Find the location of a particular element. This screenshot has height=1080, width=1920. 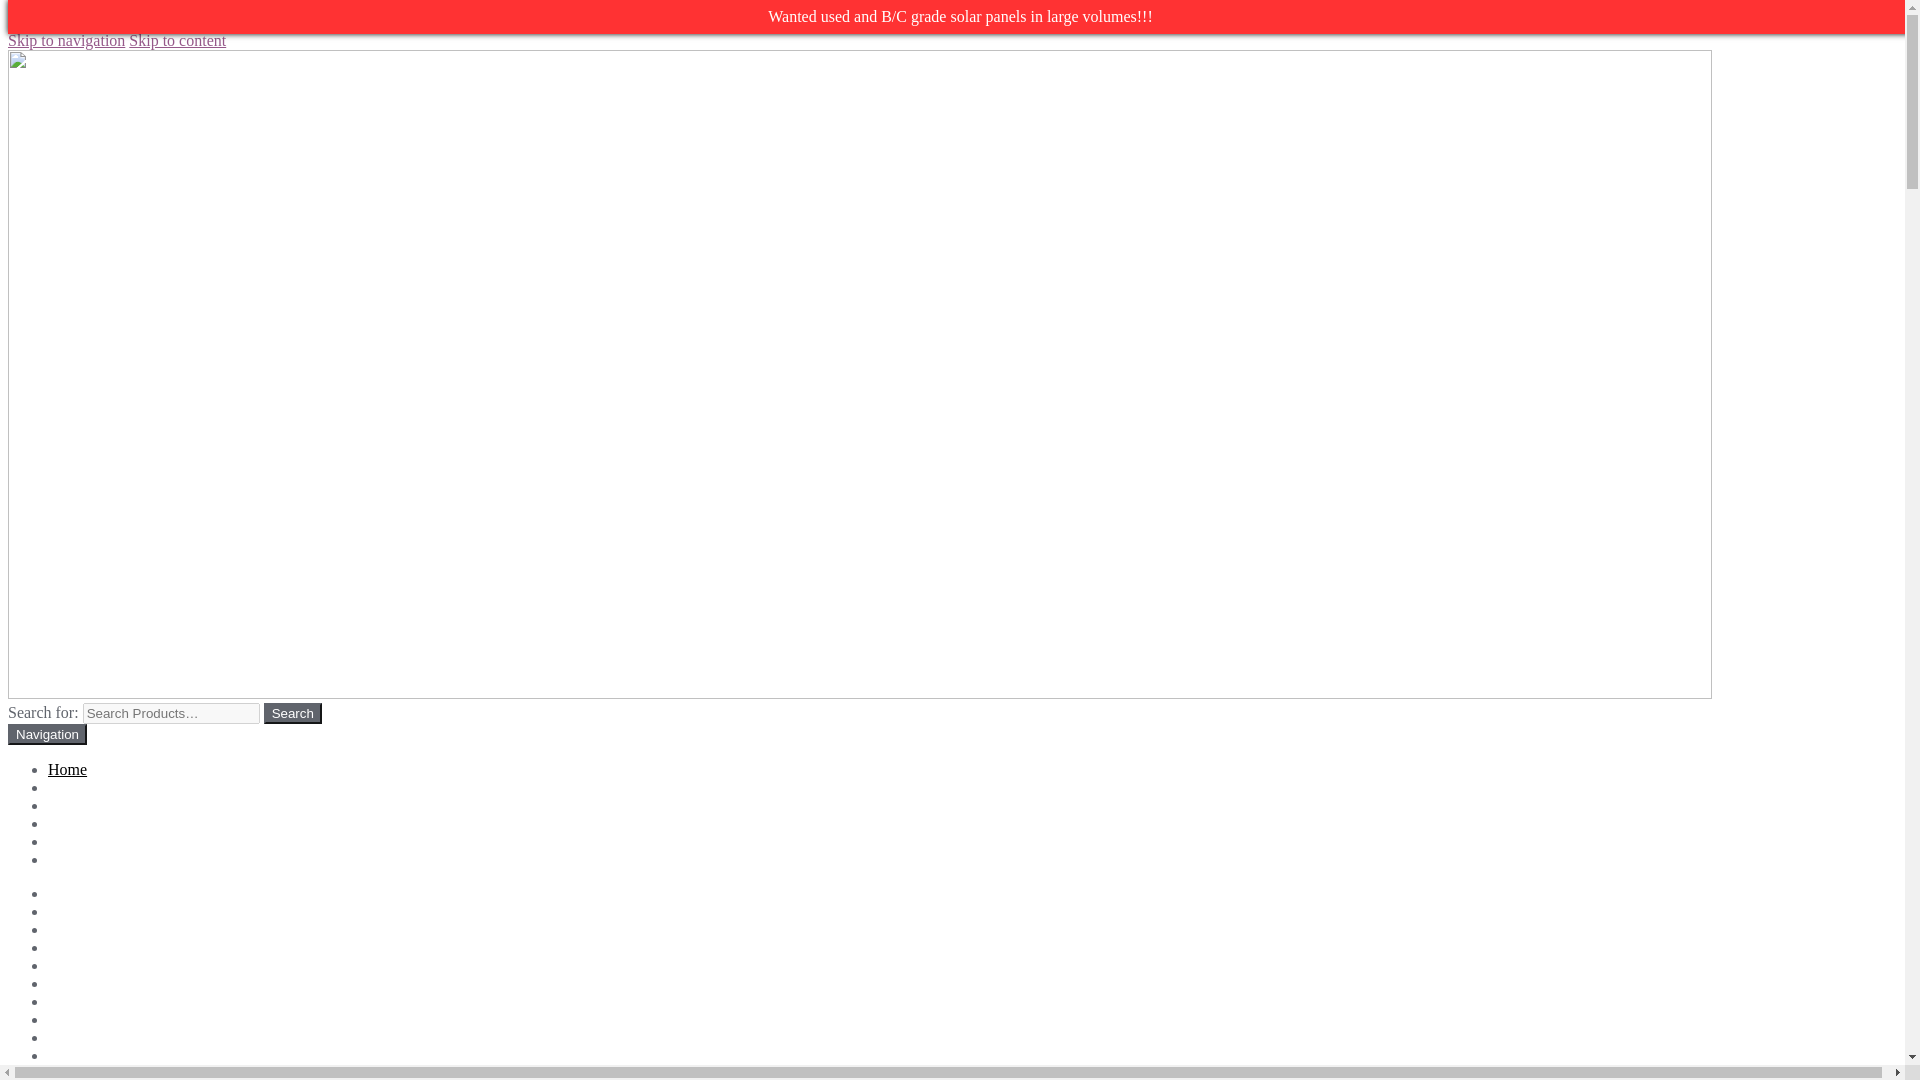

About us is located at coordinates (76, 911).